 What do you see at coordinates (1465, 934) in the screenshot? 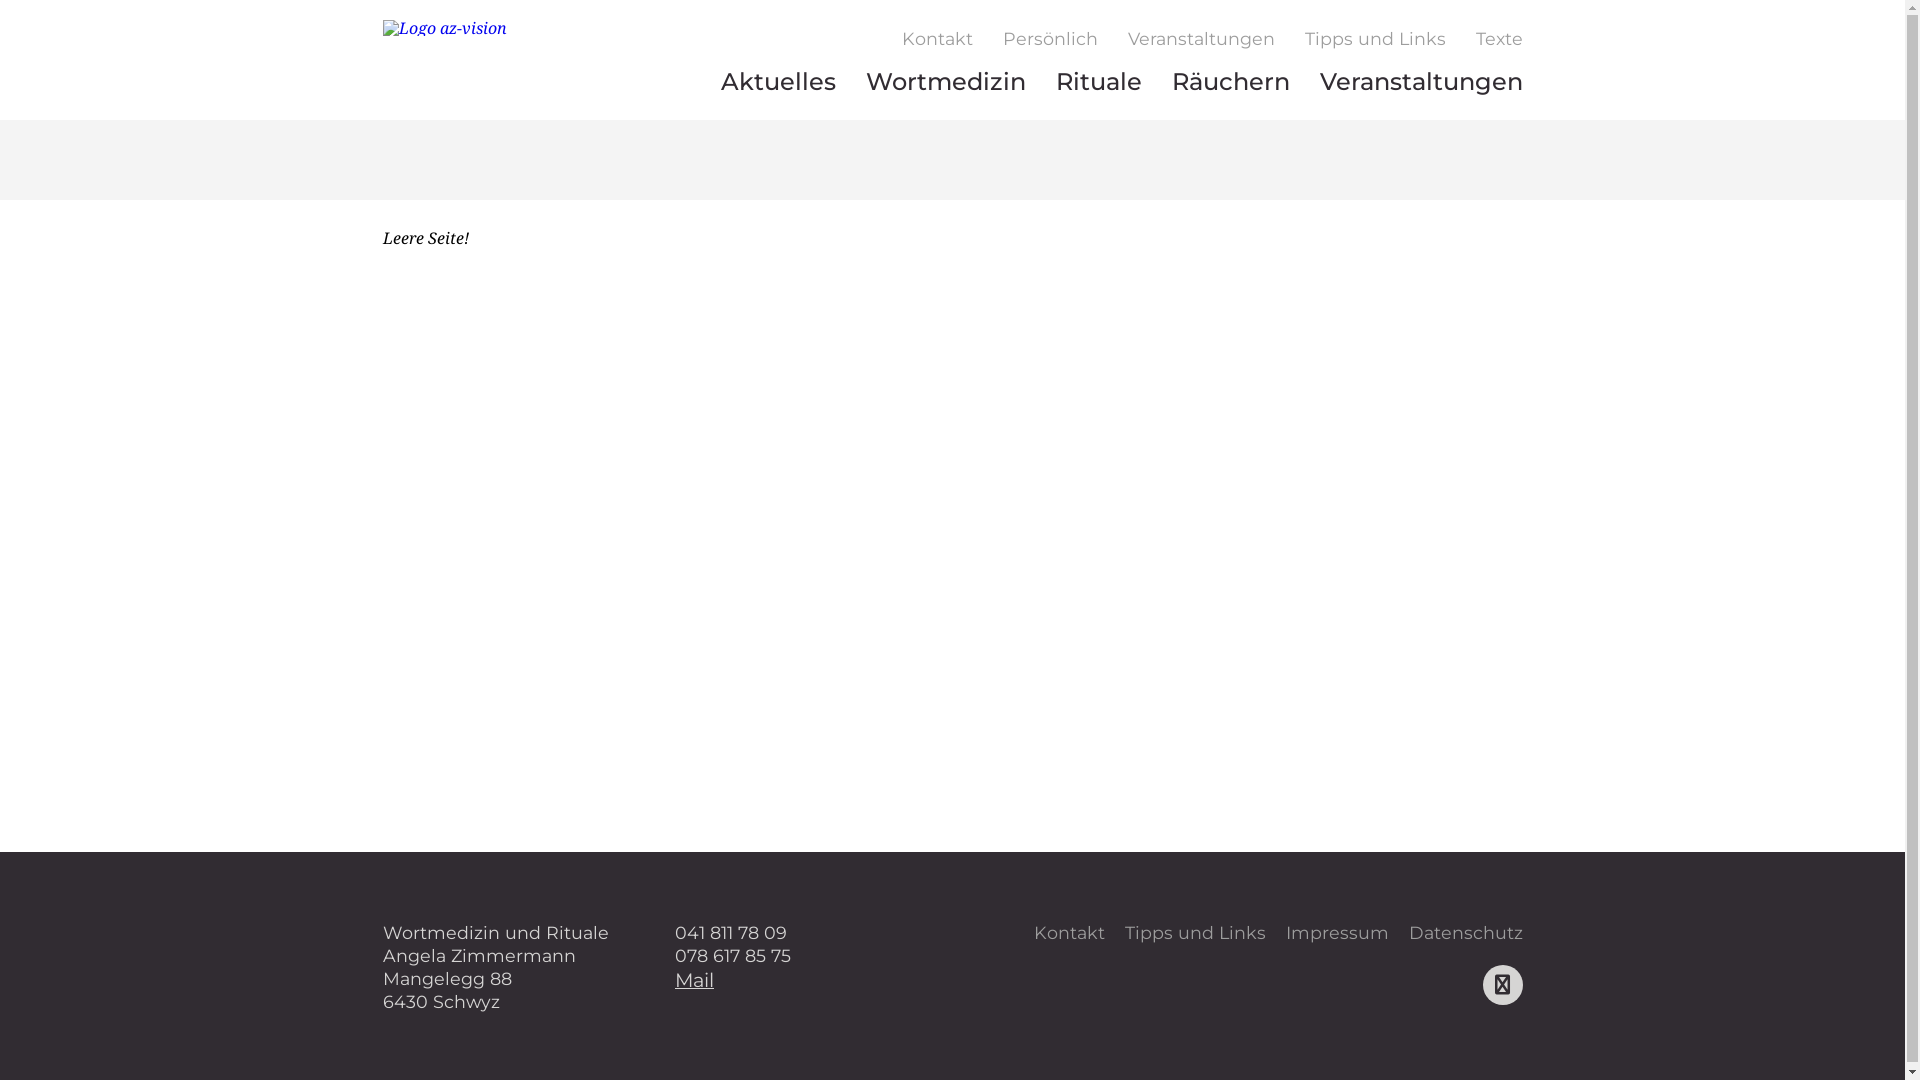
I see `Datenschutz` at bounding box center [1465, 934].